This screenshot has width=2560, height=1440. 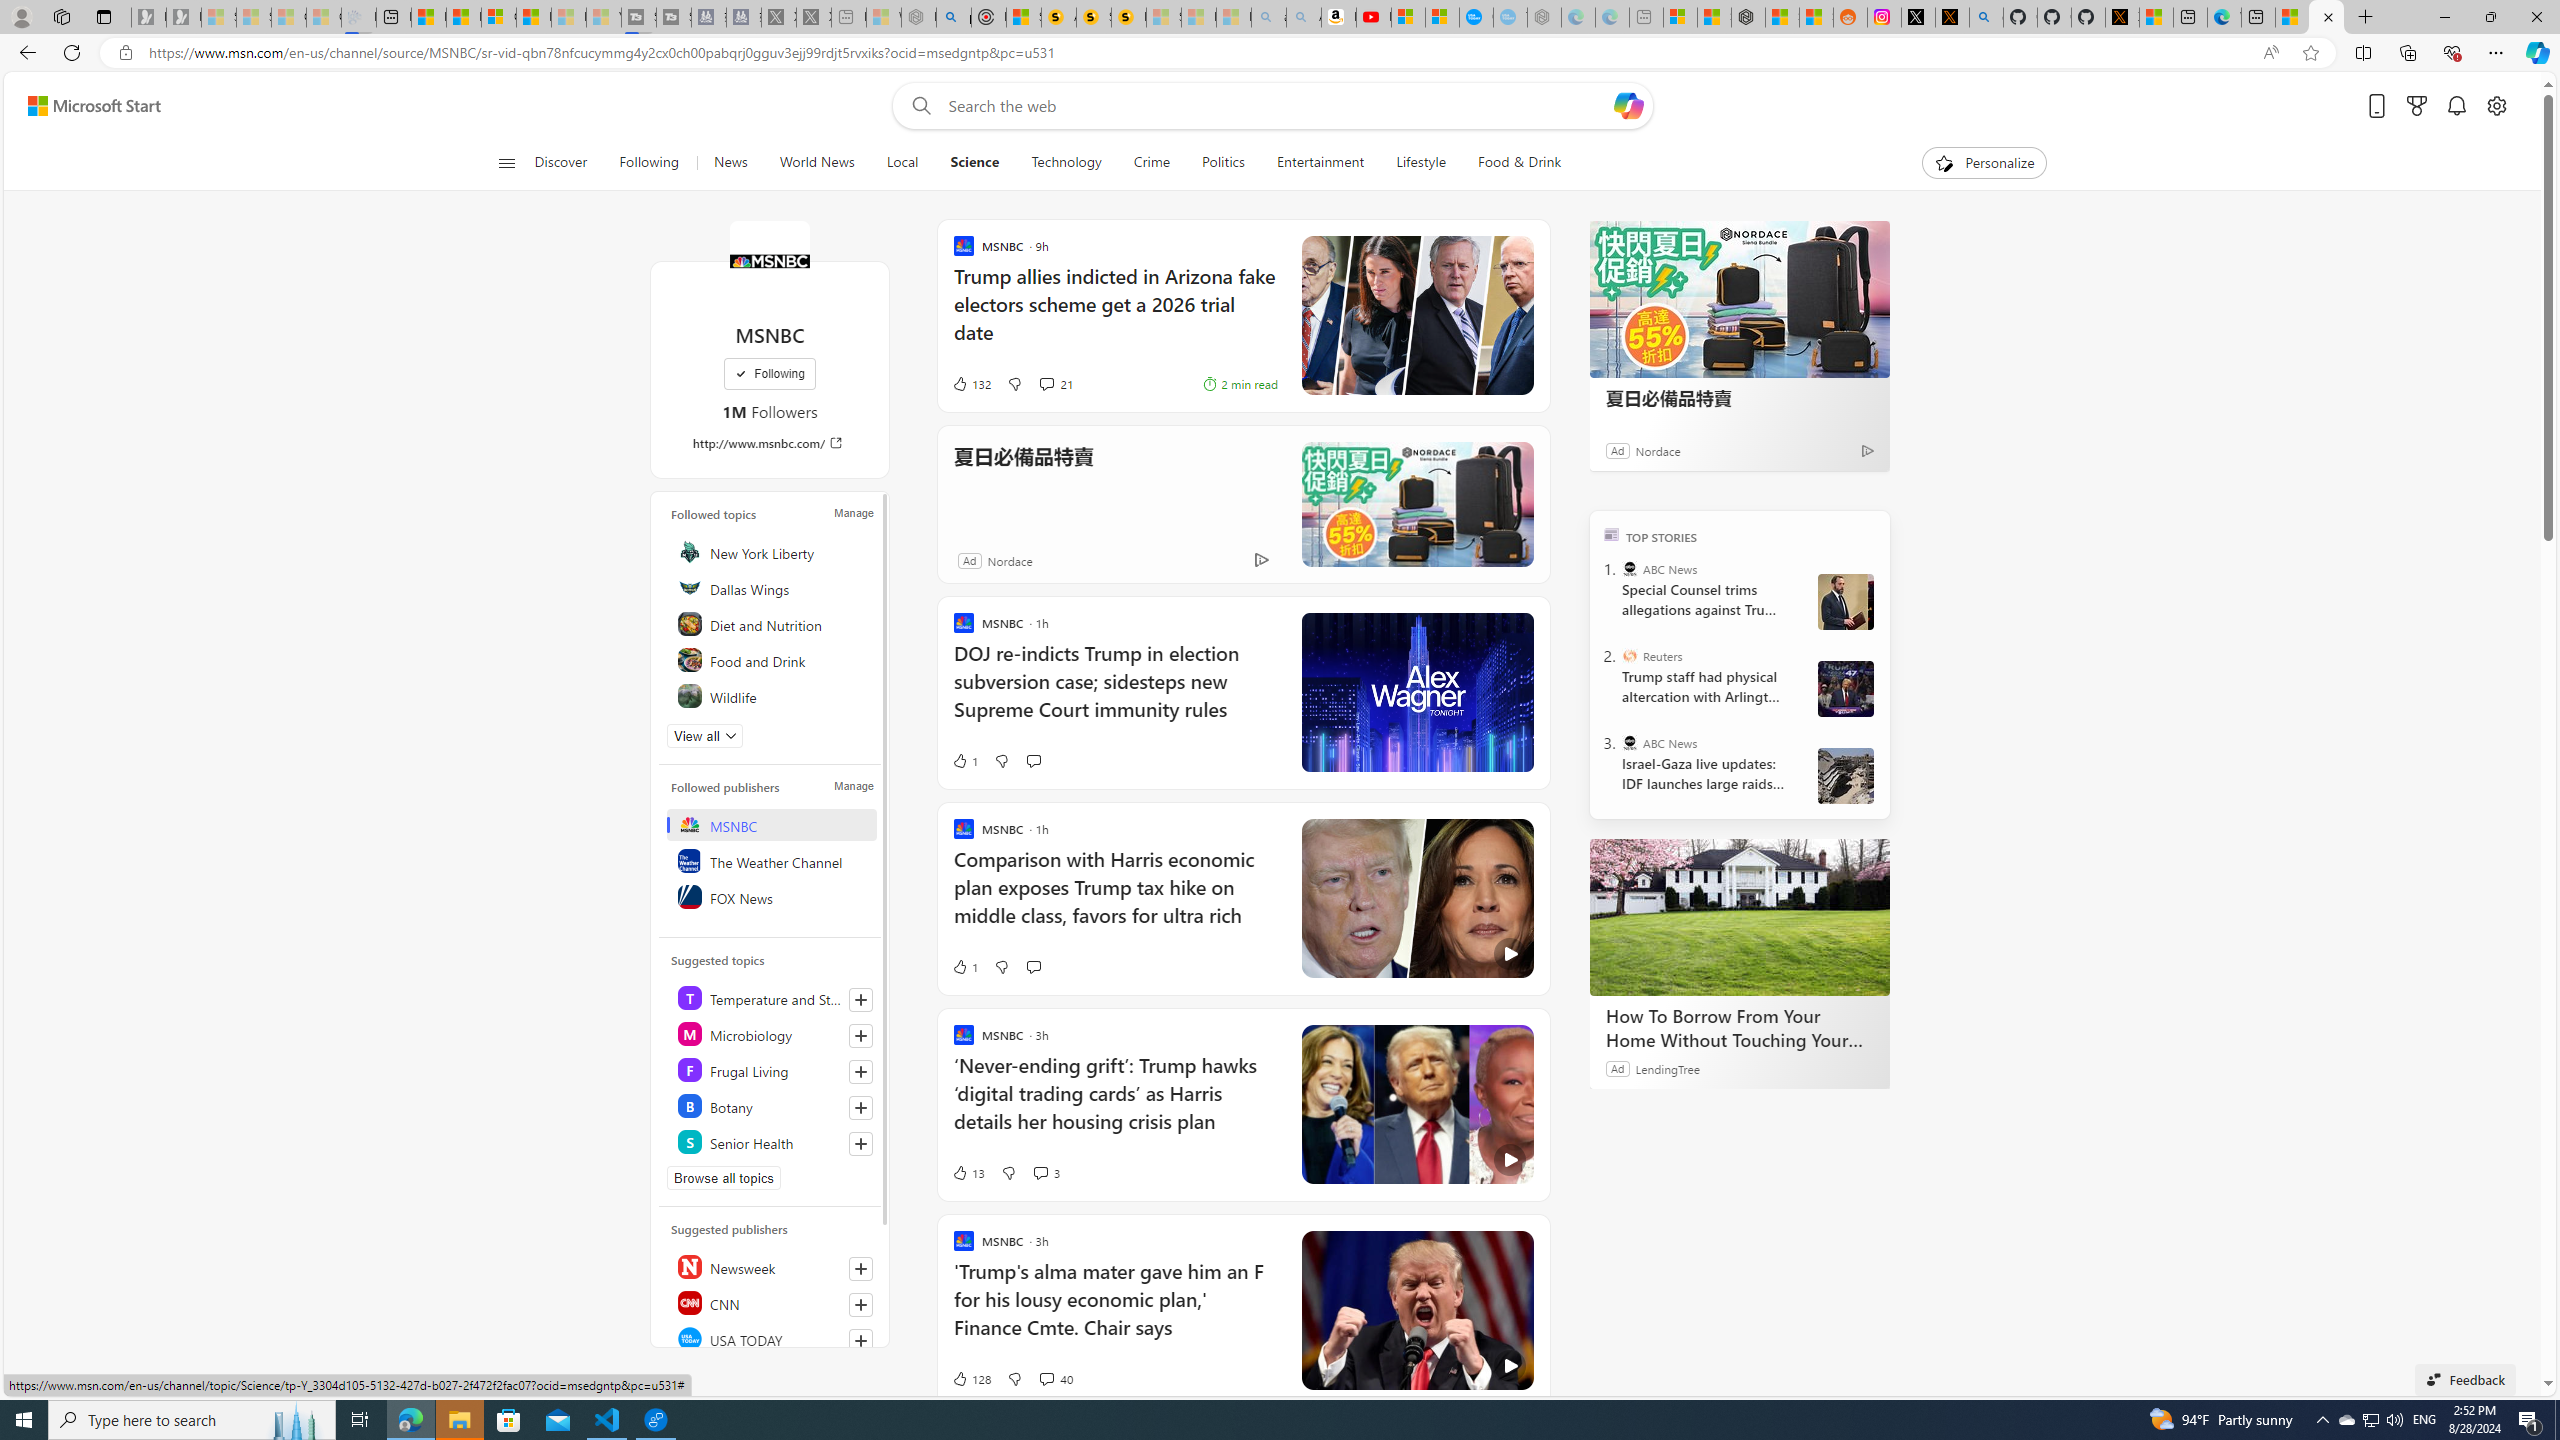 I want to click on help.x.com | 524: A timeout occurred, so click(x=1952, y=17).